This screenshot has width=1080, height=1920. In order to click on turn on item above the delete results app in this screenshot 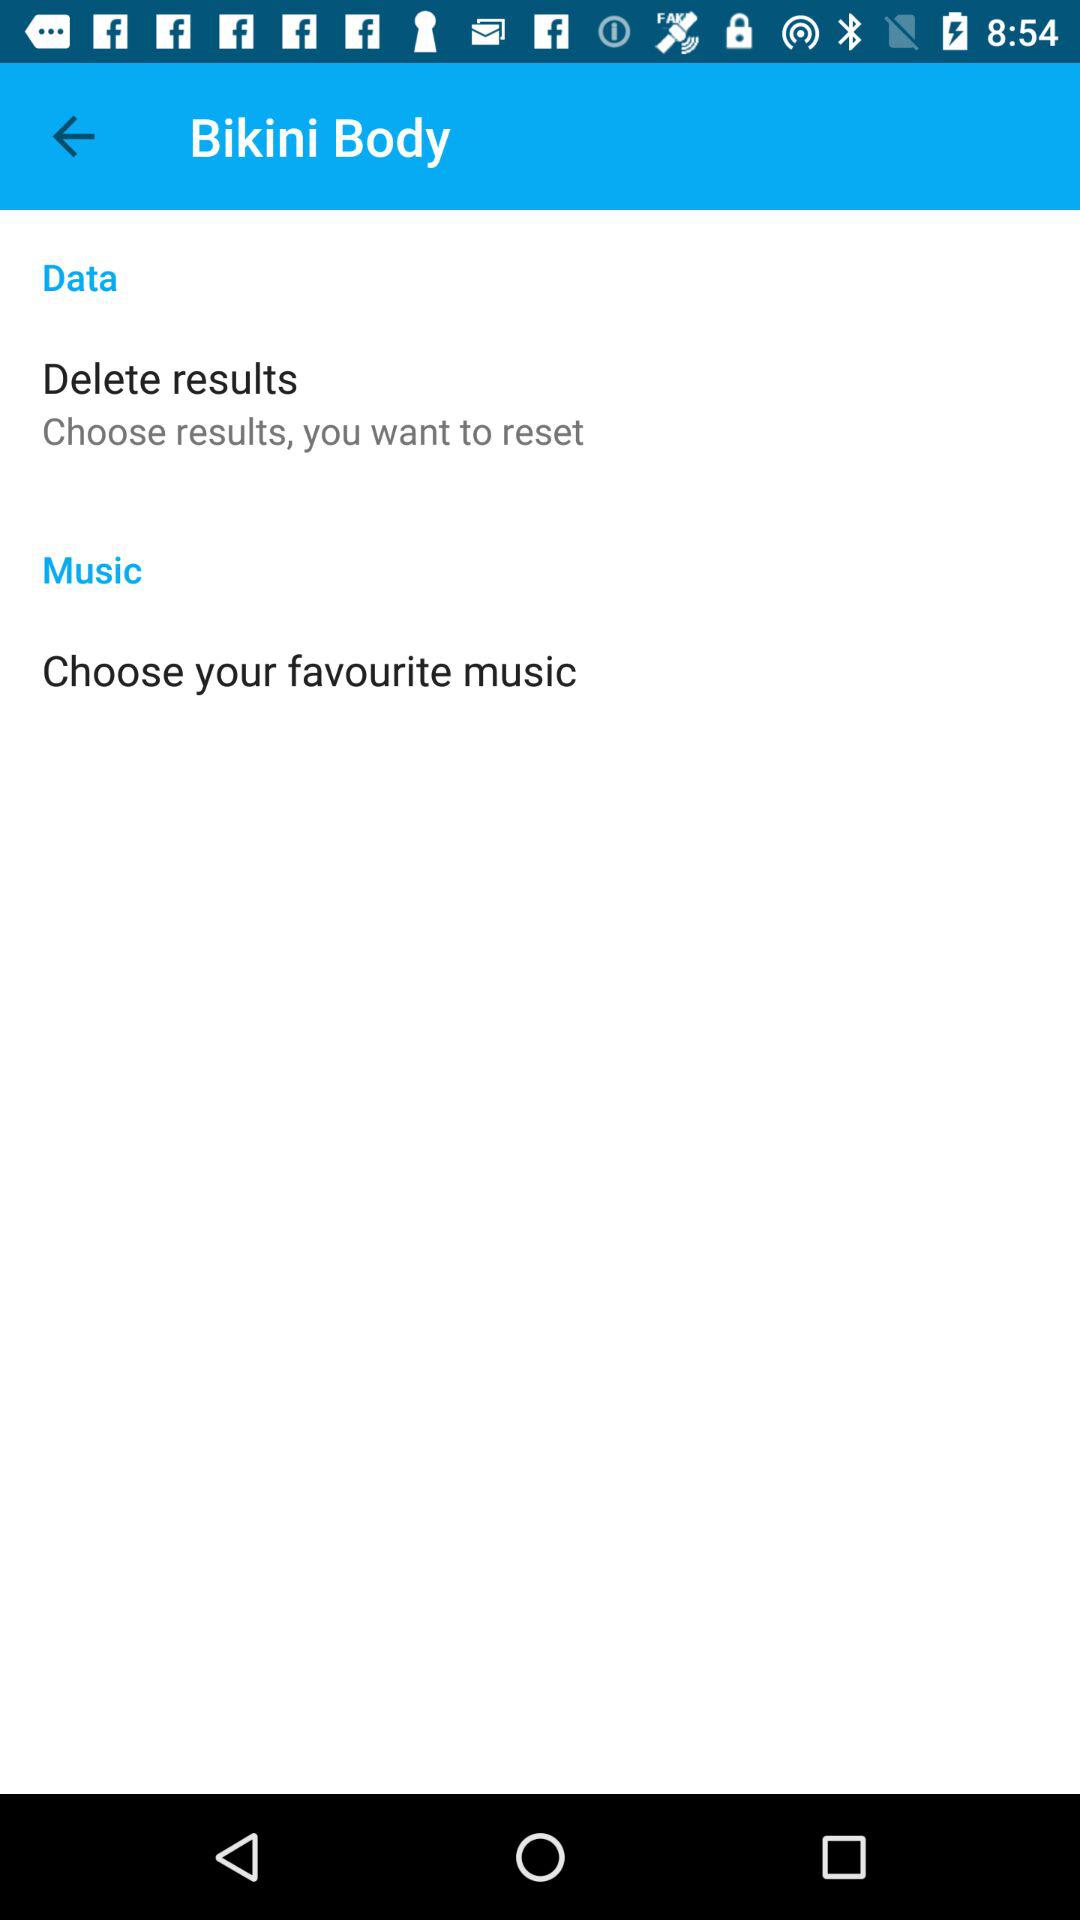, I will do `click(540, 256)`.